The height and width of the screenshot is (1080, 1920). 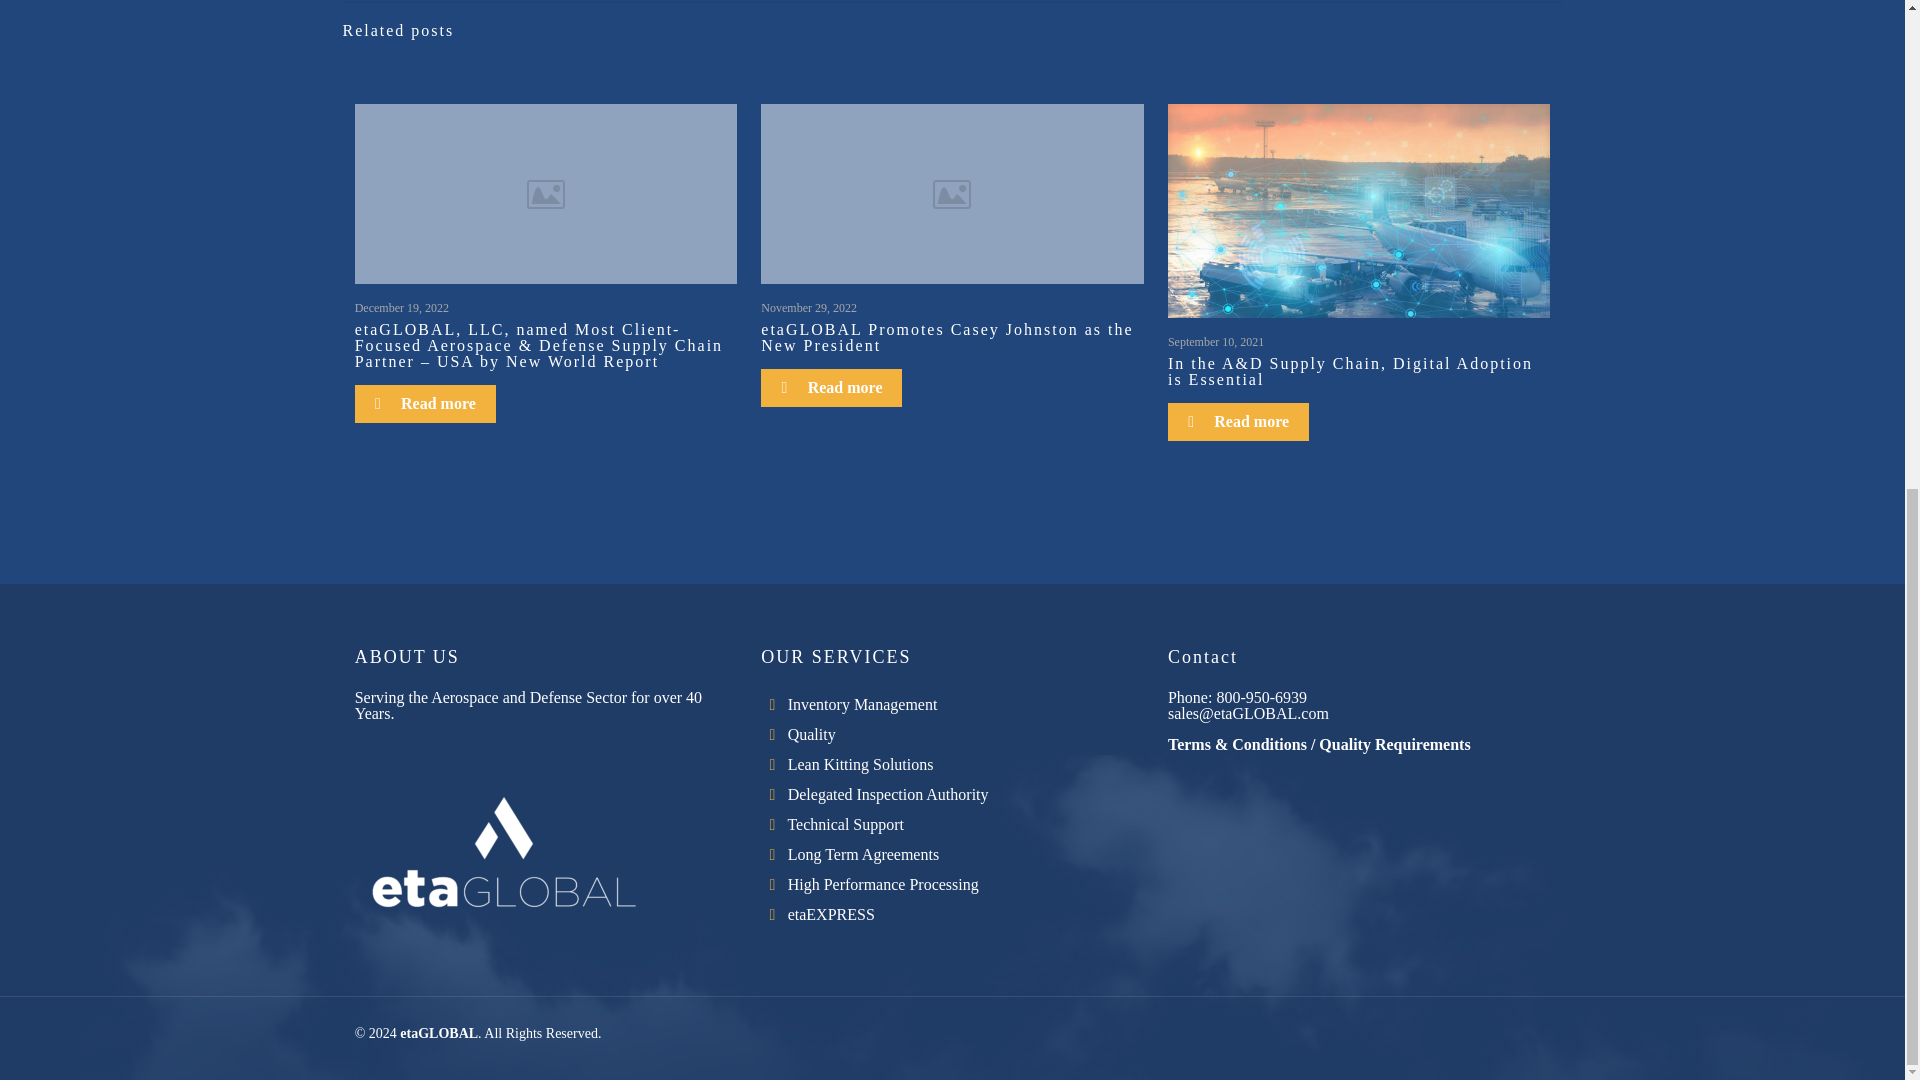 I want to click on Lean Kitting Solutions, so click(x=860, y=764).